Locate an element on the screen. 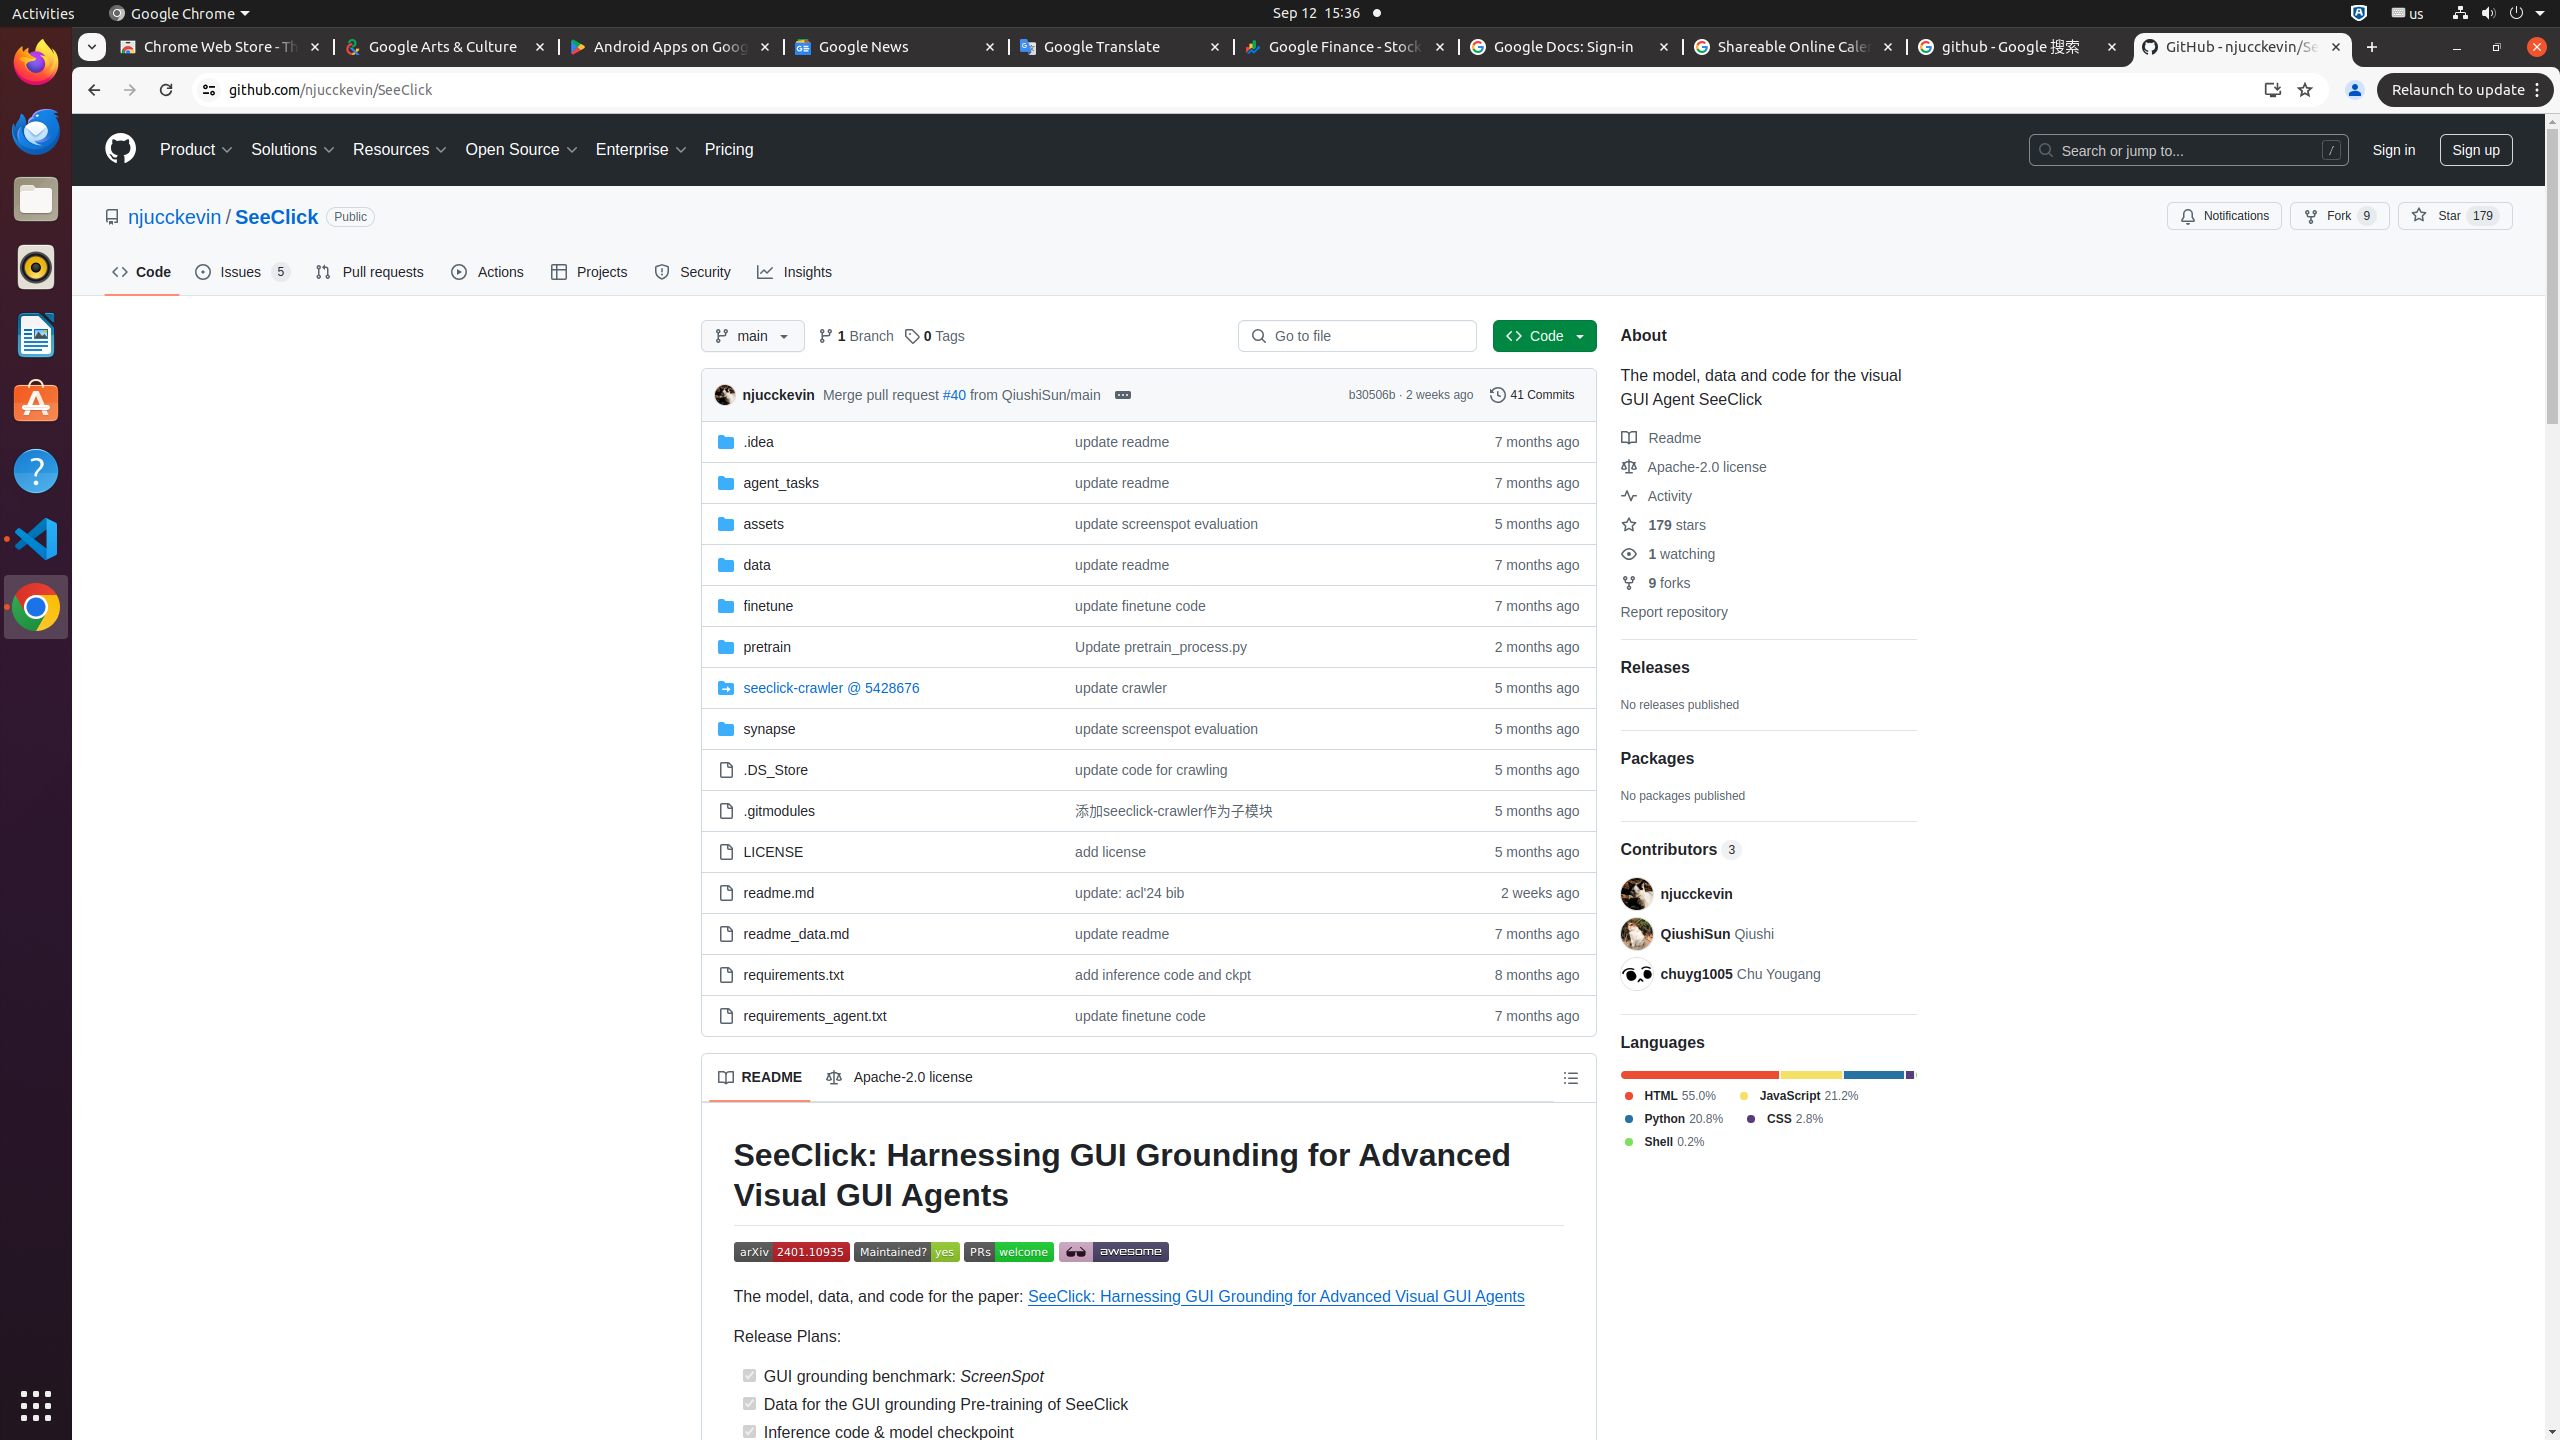  update: acl'24 bib is located at coordinates (1130, 892).